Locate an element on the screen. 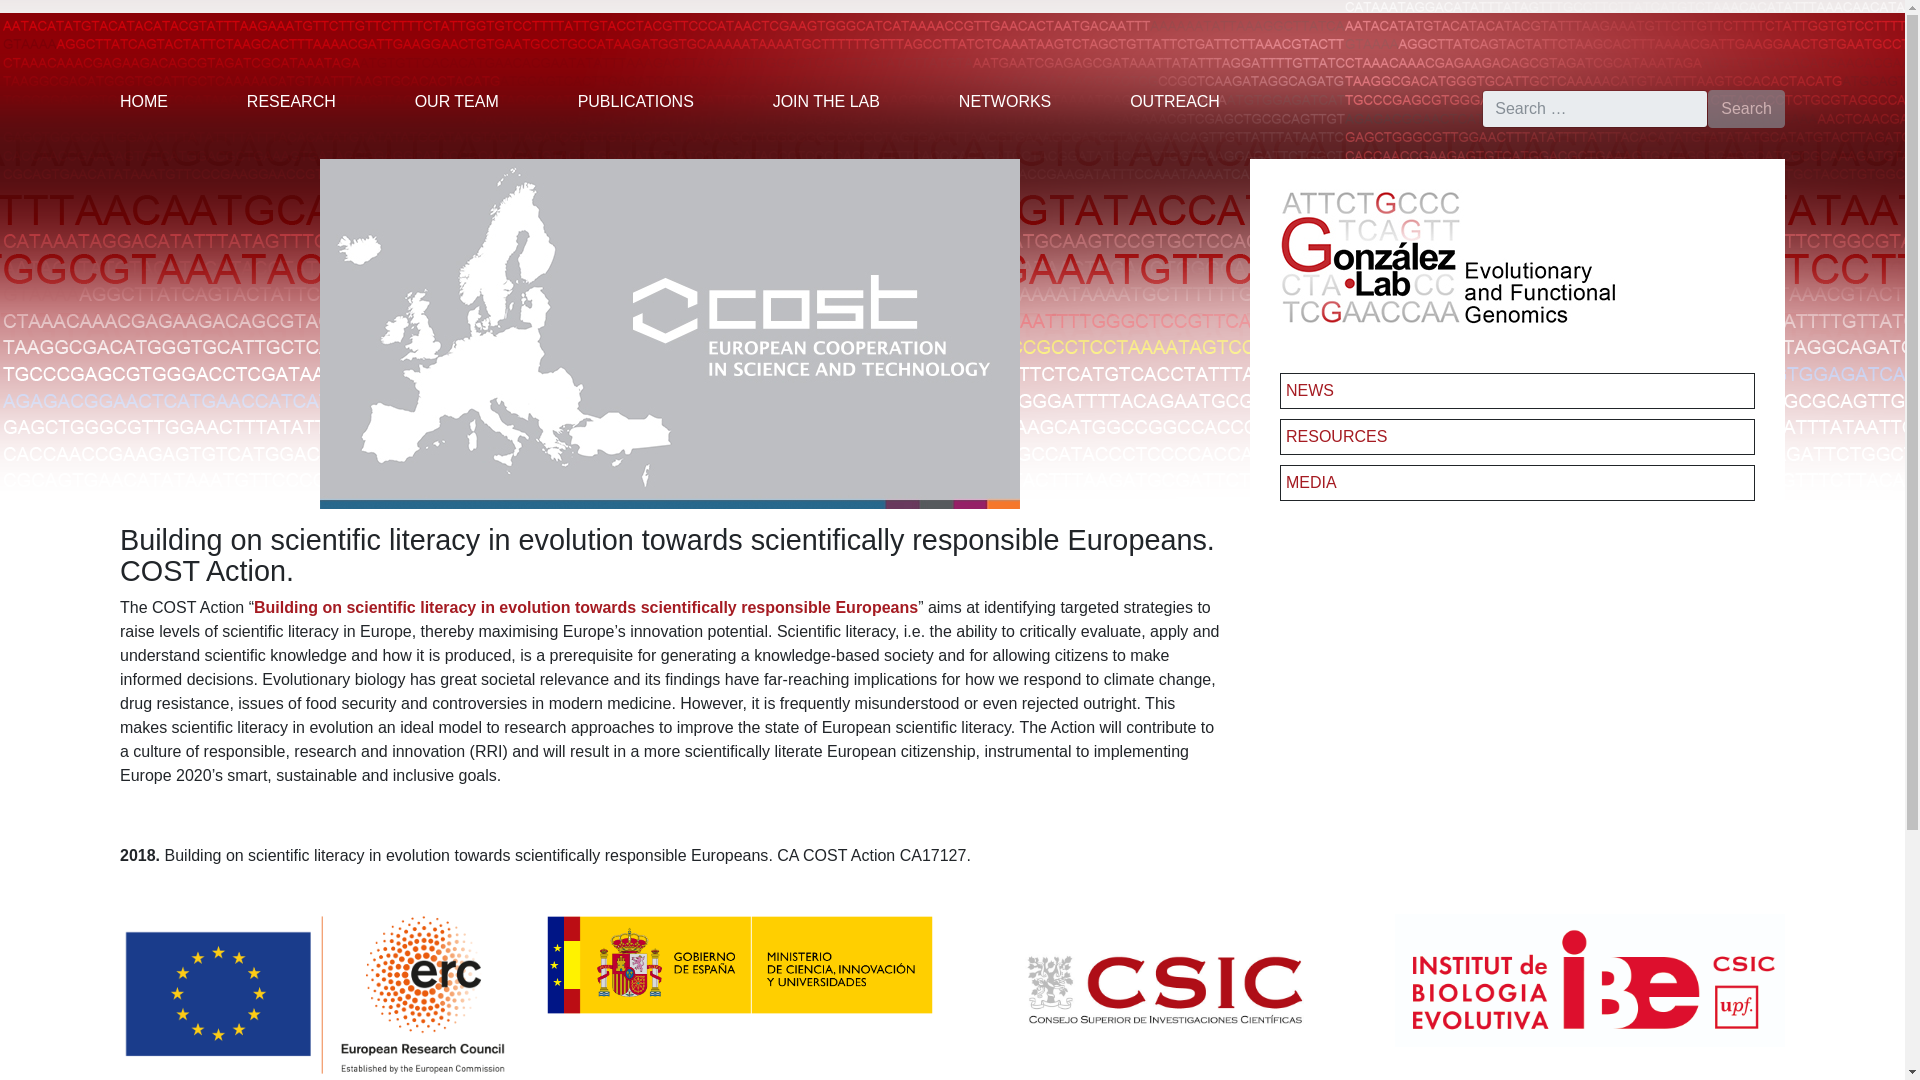 Image resolution: width=1920 pixels, height=1080 pixels. Search is located at coordinates (1746, 108).